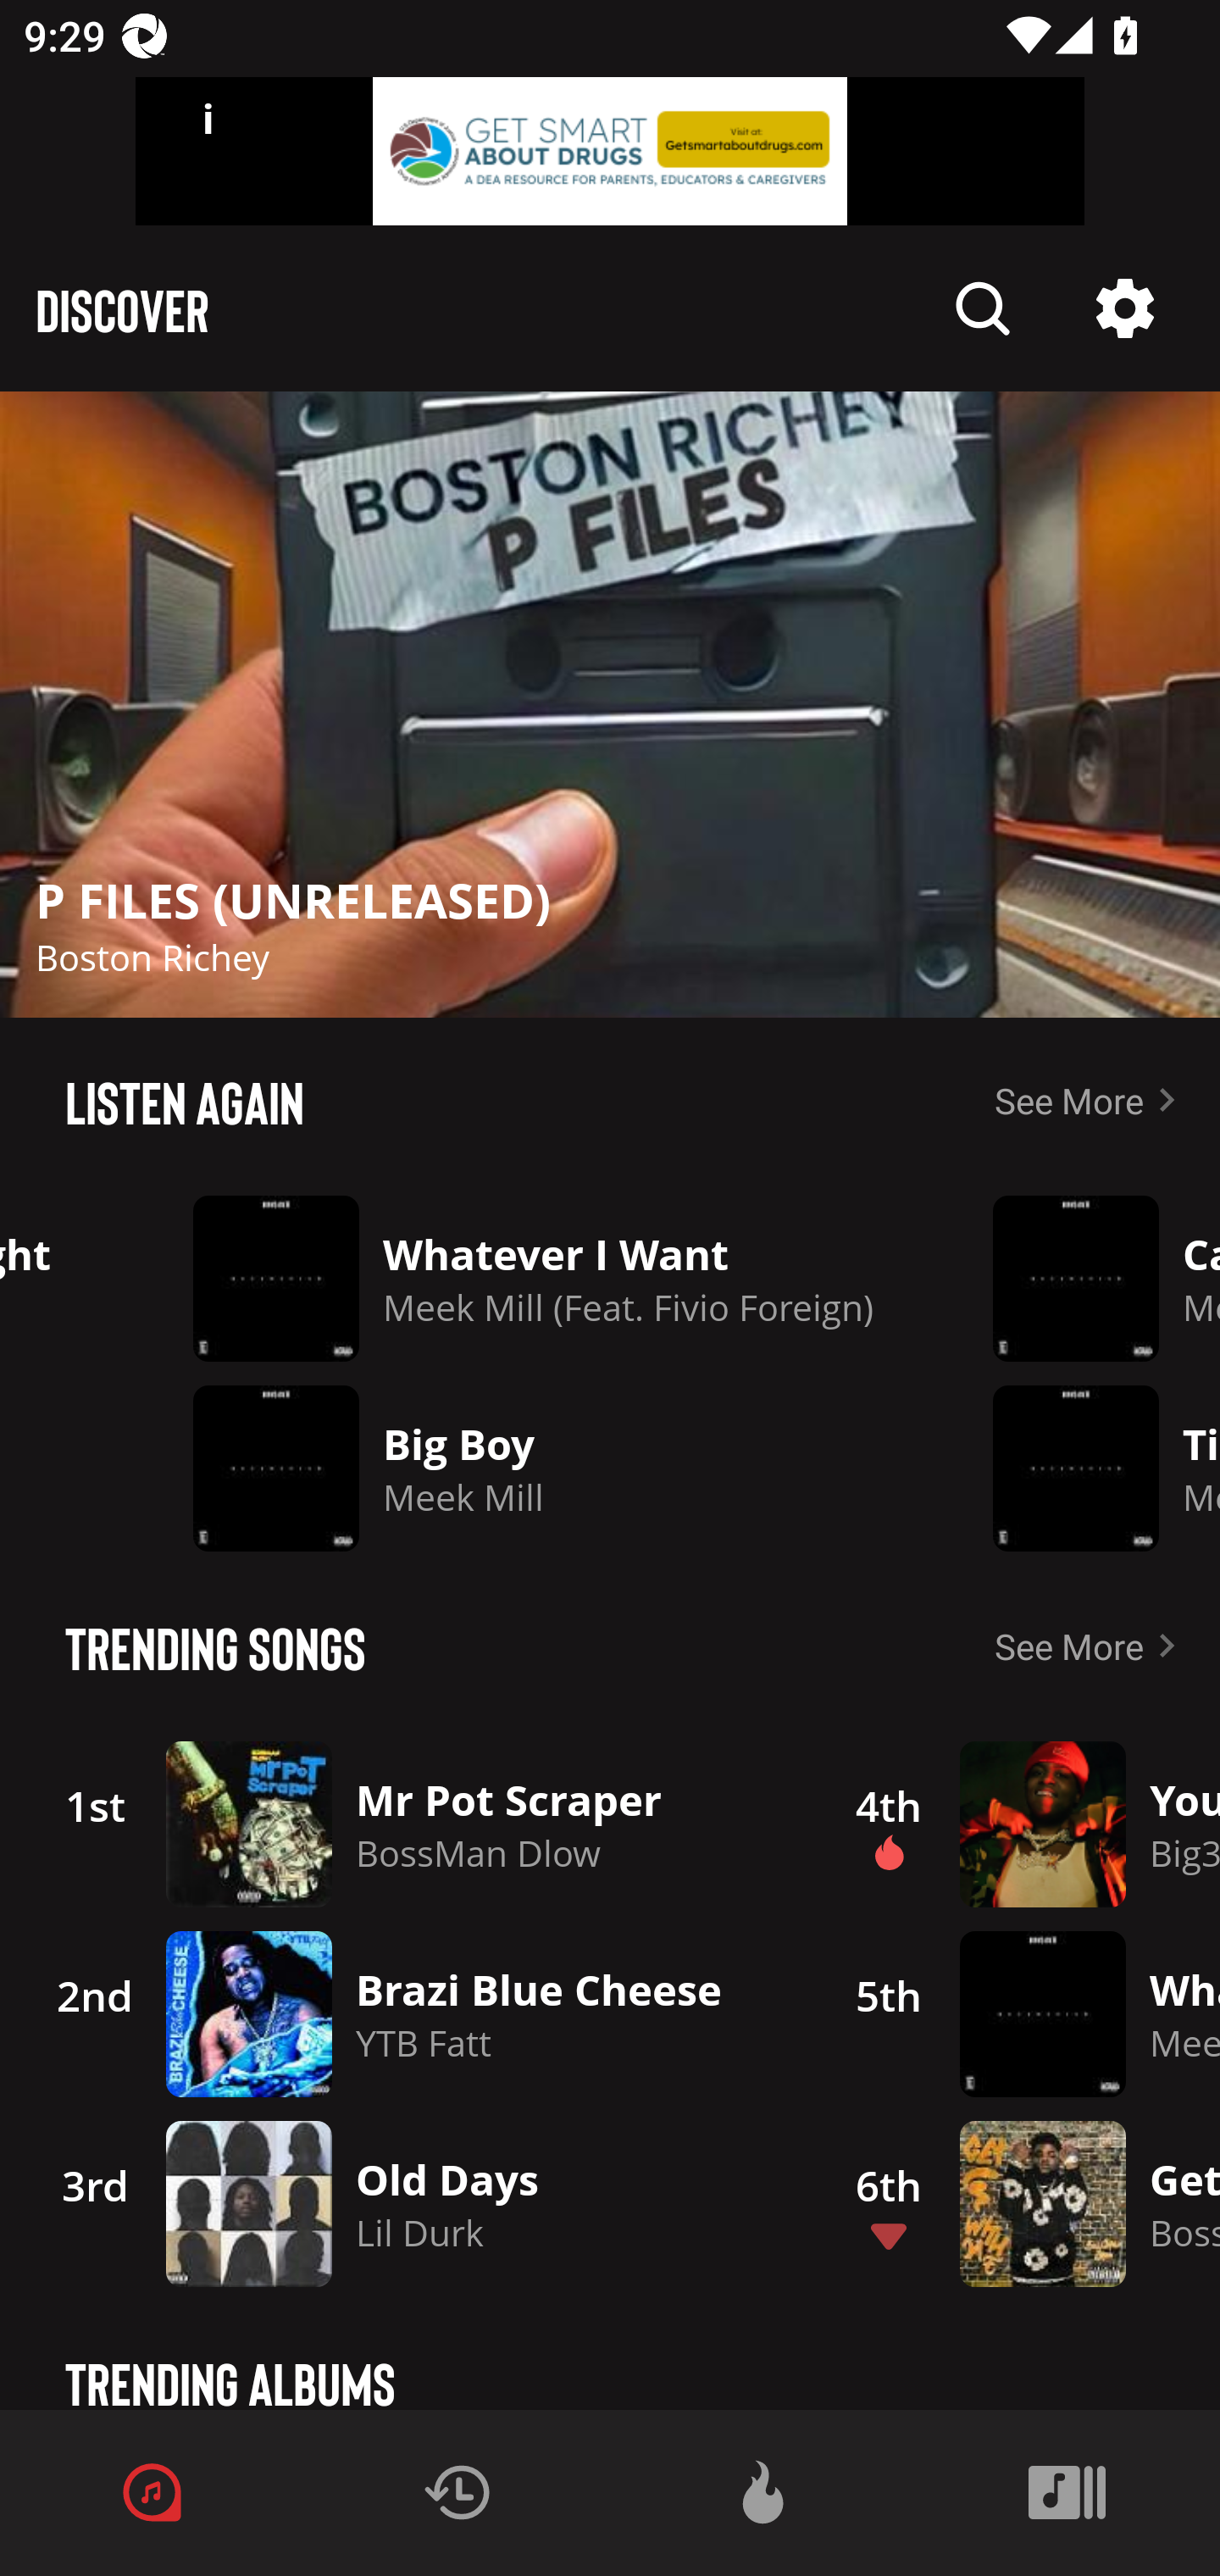 The height and width of the screenshot is (2576, 1220). What do you see at coordinates (1083, 1279) in the screenshot?
I see `Description Came from the Bottom Meek Mill` at bounding box center [1083, 1279].